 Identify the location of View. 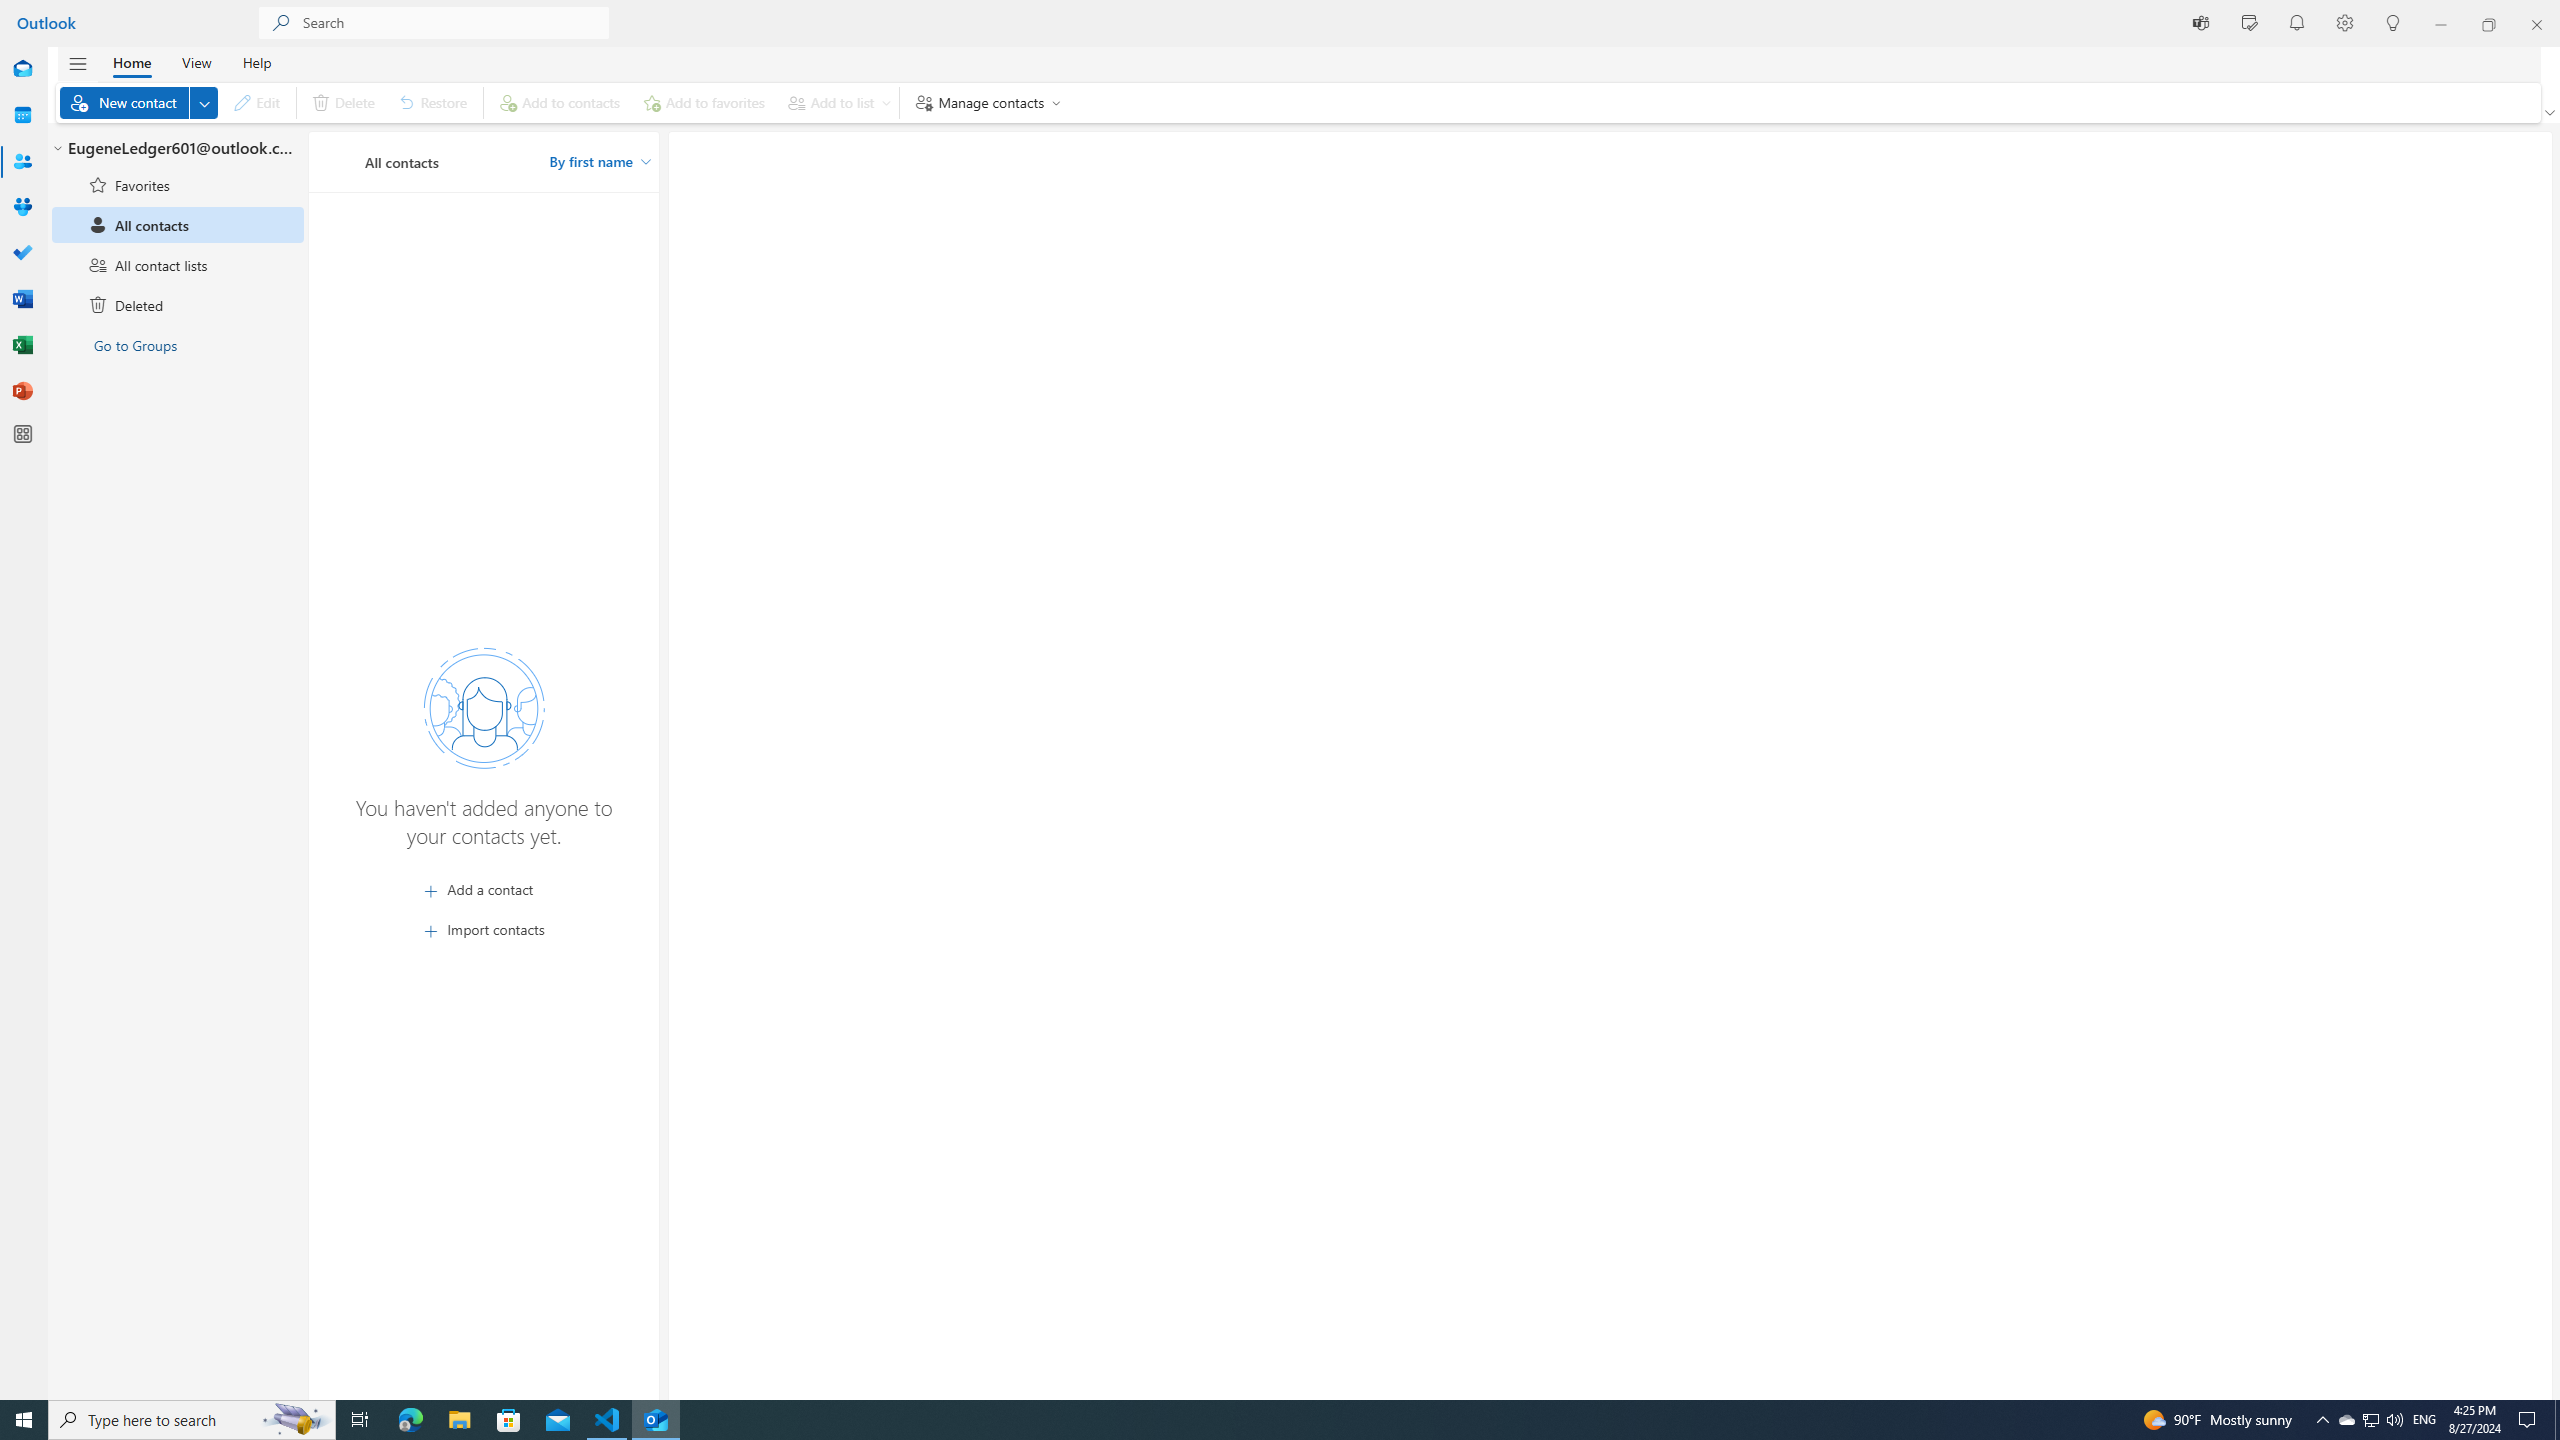
(196, 62).